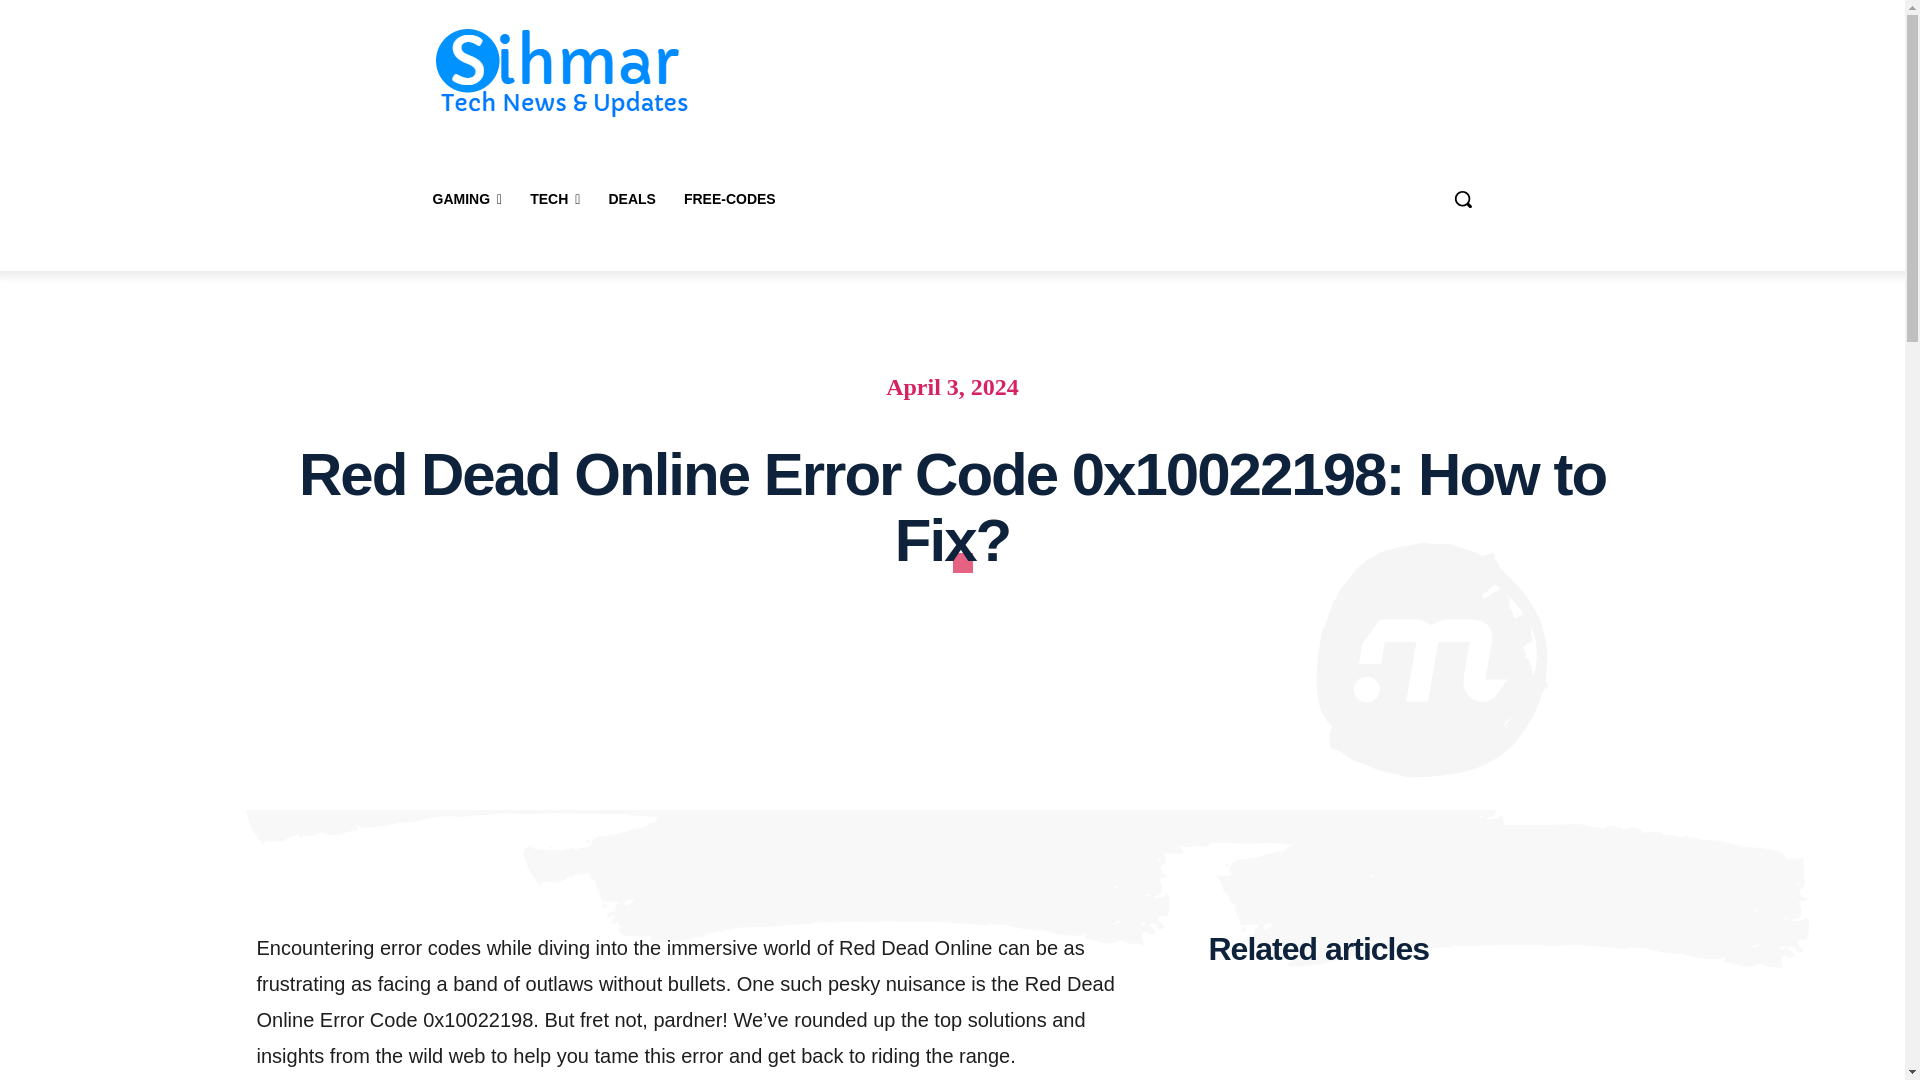  What do you see at coordinates (554, 198) in the screenshot?
I see `TECH` at bounding box center [554, 198].